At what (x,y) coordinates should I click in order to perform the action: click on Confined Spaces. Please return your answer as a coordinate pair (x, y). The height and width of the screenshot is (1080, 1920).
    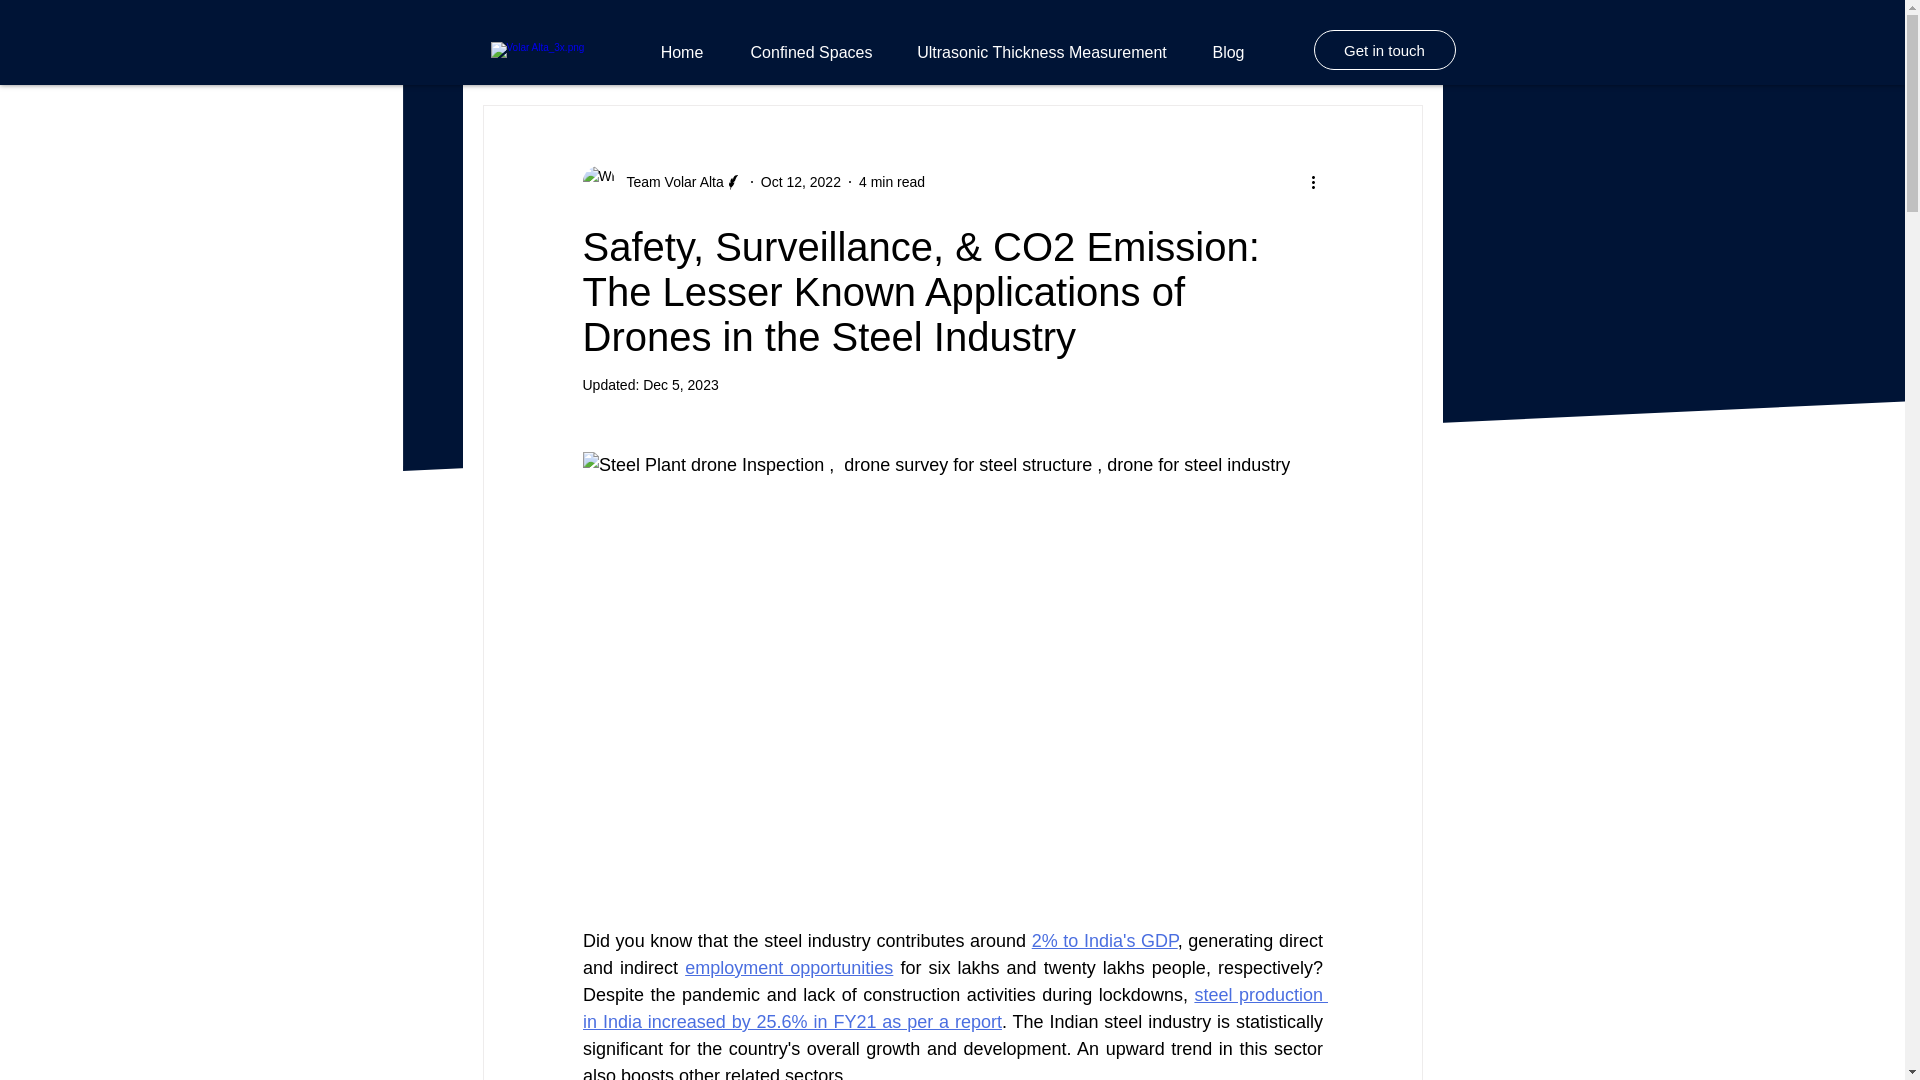
    Looking at the image, I should click on (812, 52).